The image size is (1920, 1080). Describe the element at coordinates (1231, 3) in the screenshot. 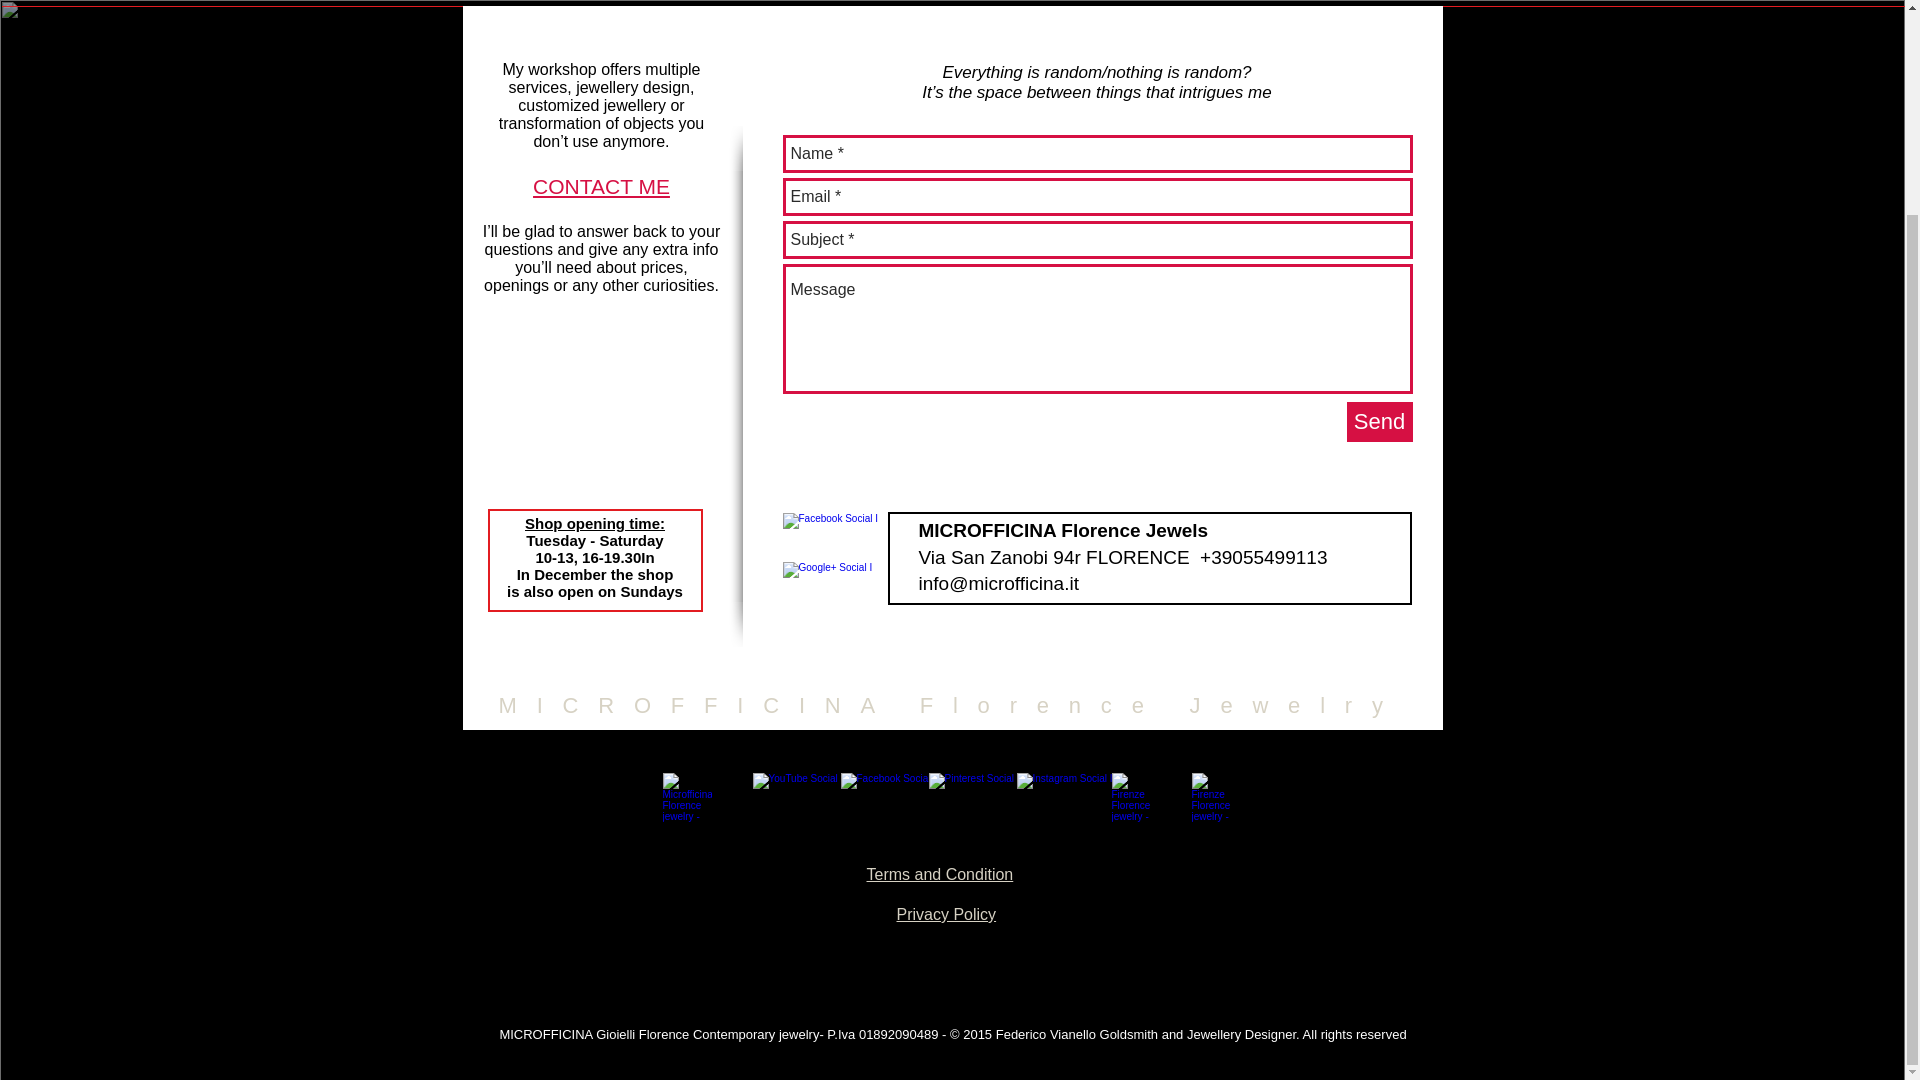

I see `CONTACTS` at that location.